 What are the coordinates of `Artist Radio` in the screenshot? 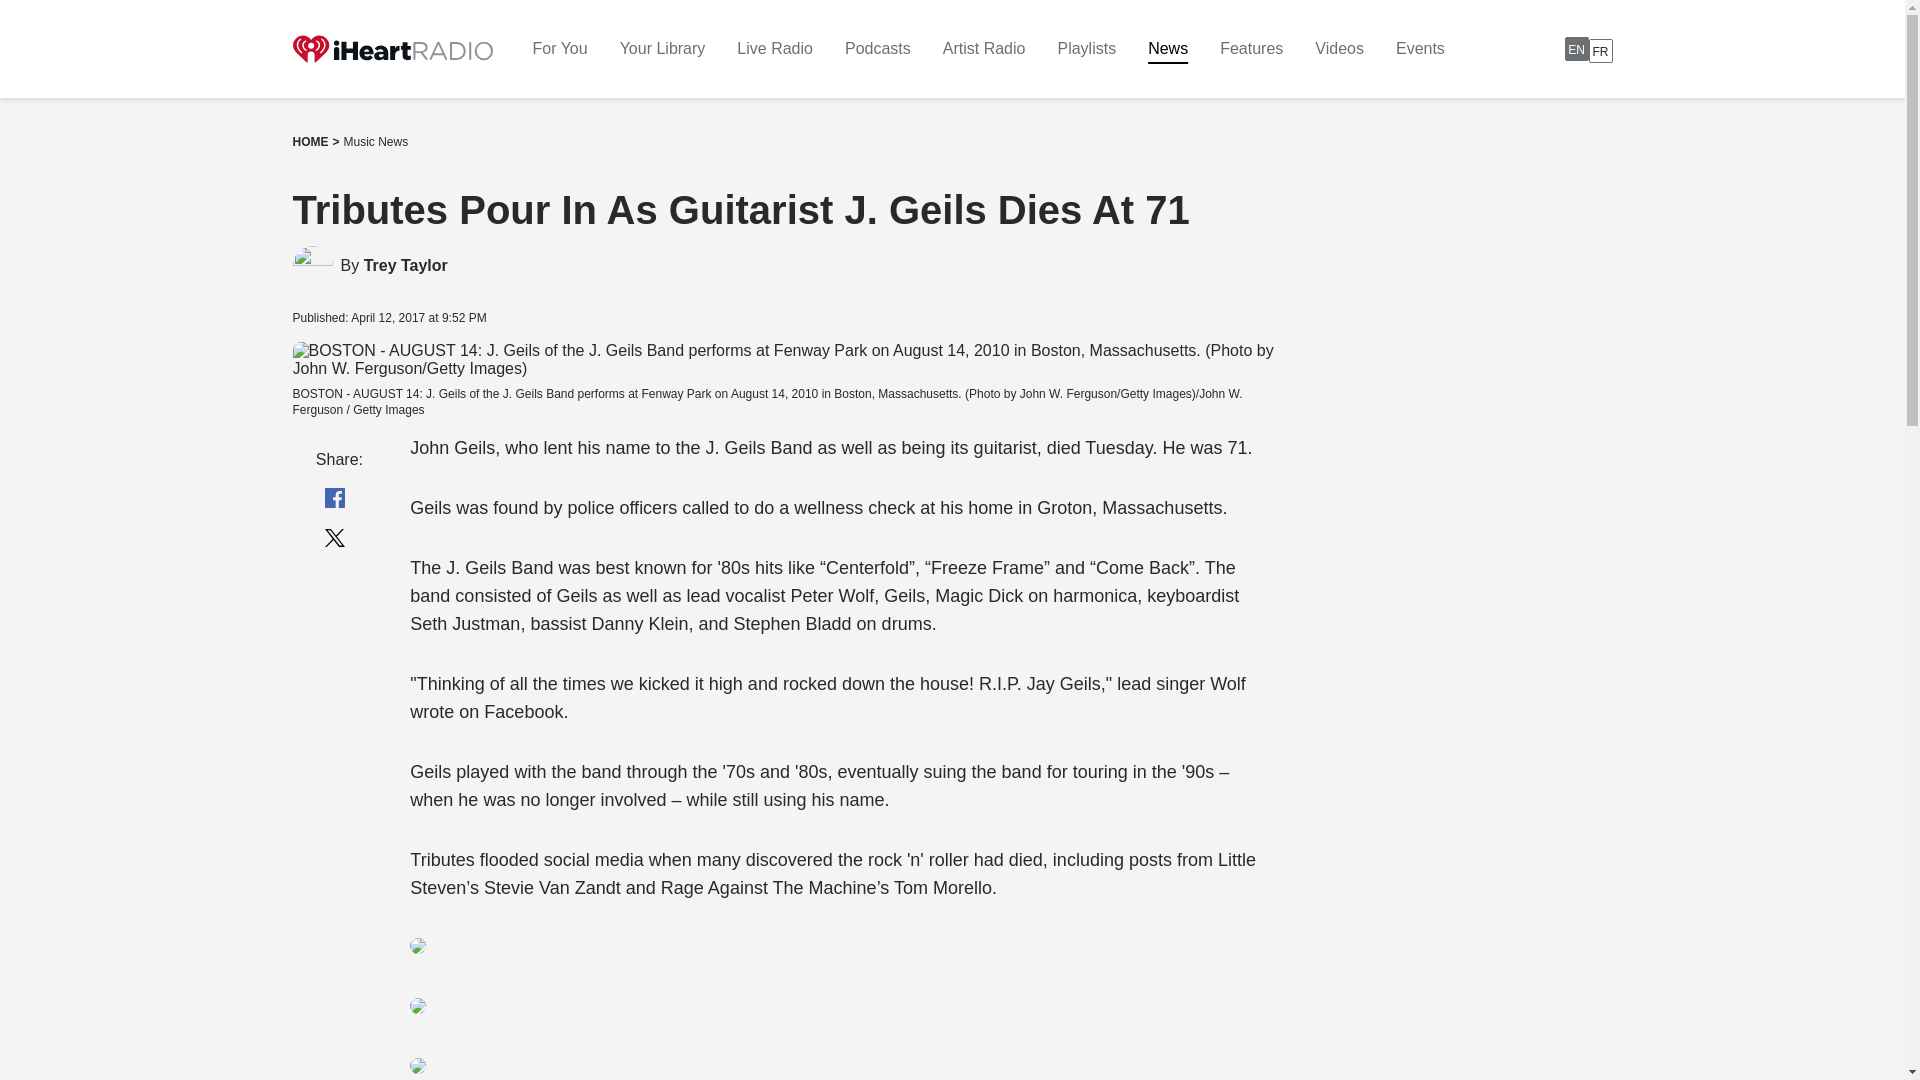 It's located at (376, 142).